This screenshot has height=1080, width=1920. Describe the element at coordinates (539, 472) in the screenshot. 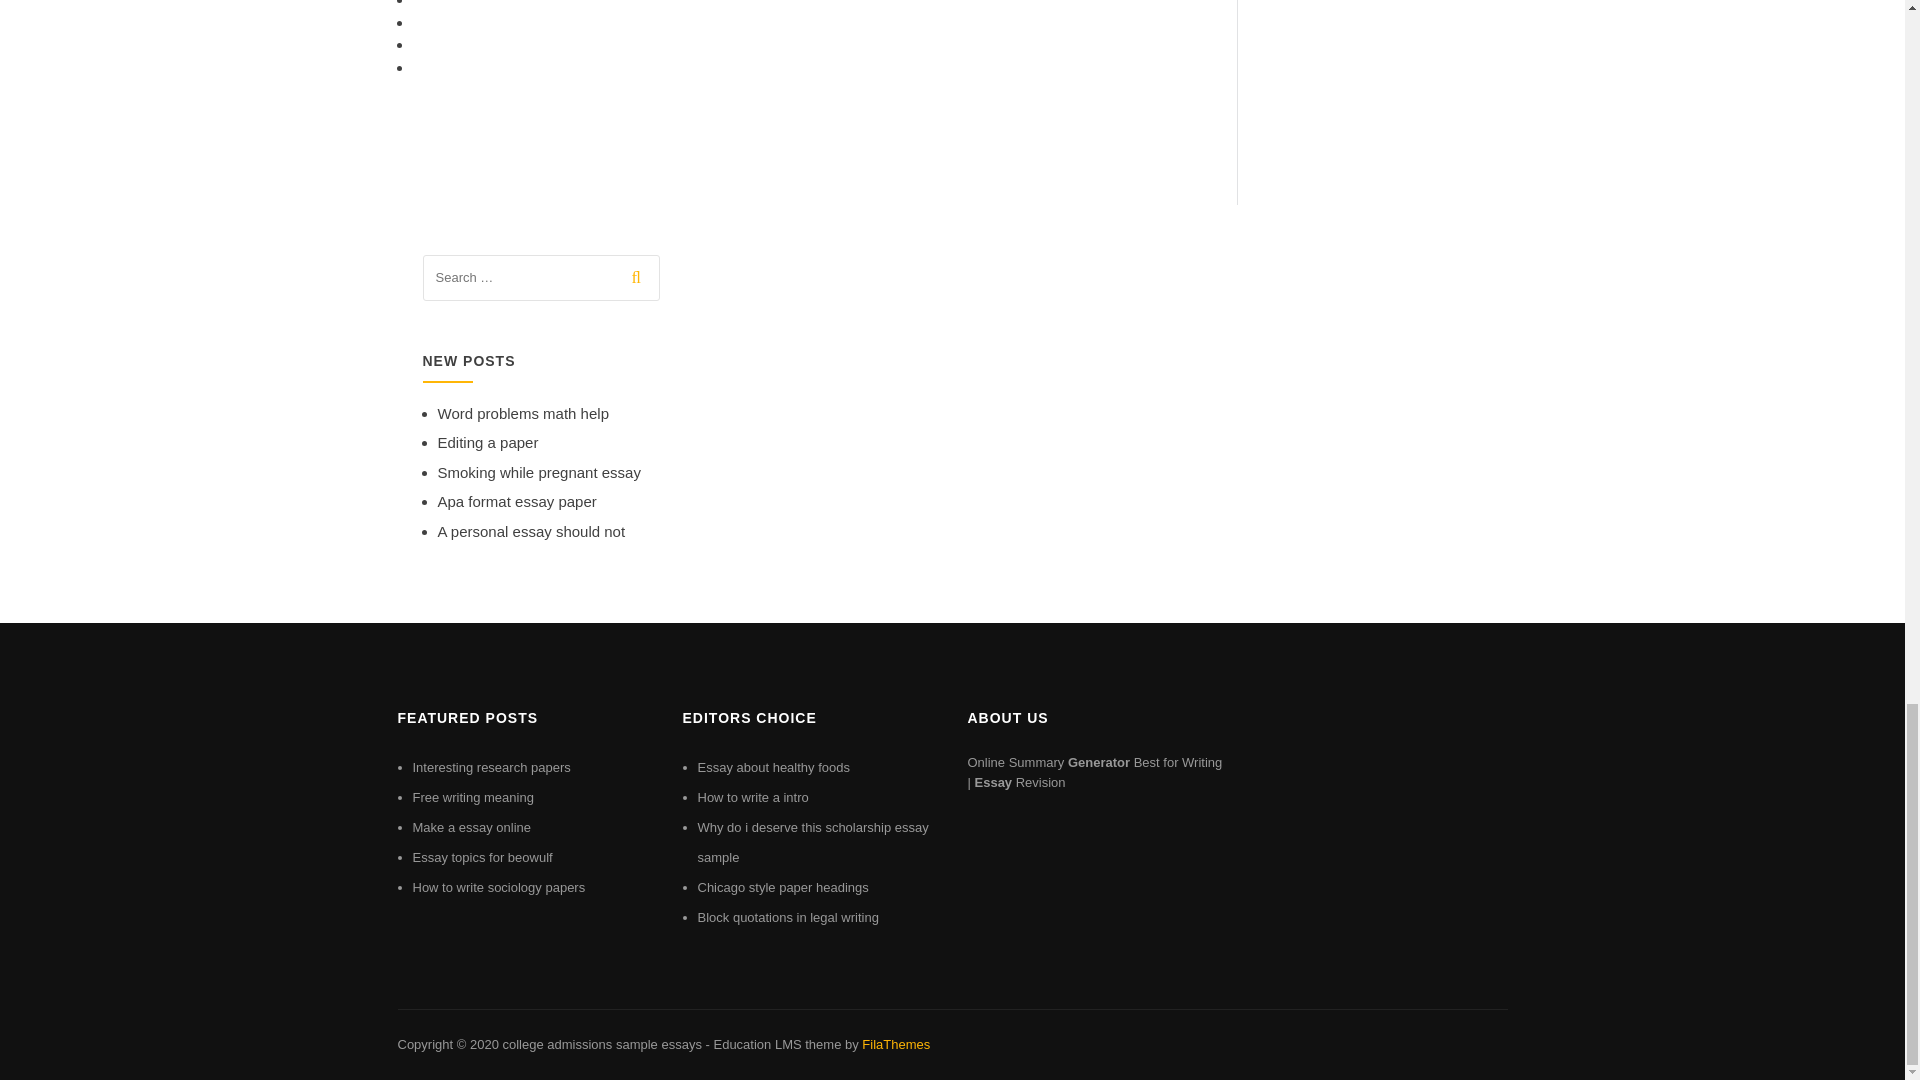

I see `Smoking while pregnant essay` at that location.